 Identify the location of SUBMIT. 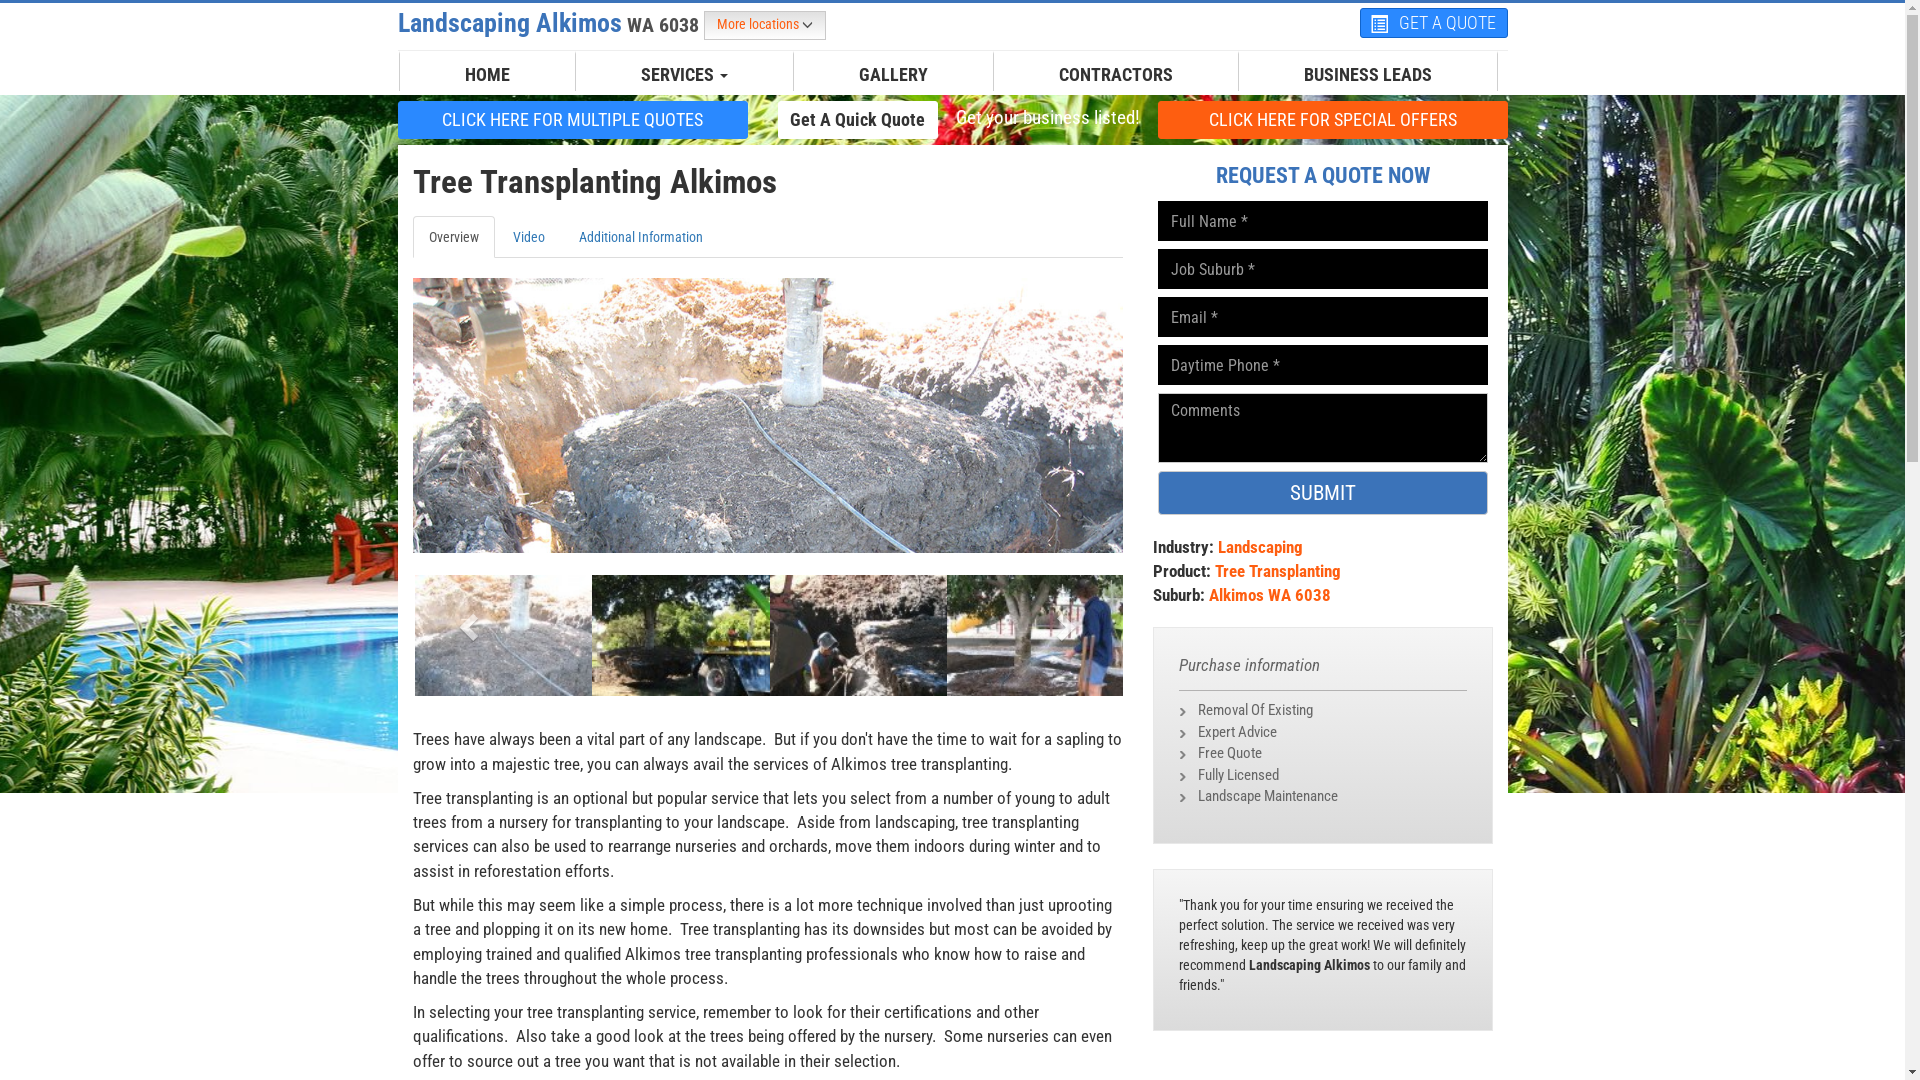
(1323, 493).